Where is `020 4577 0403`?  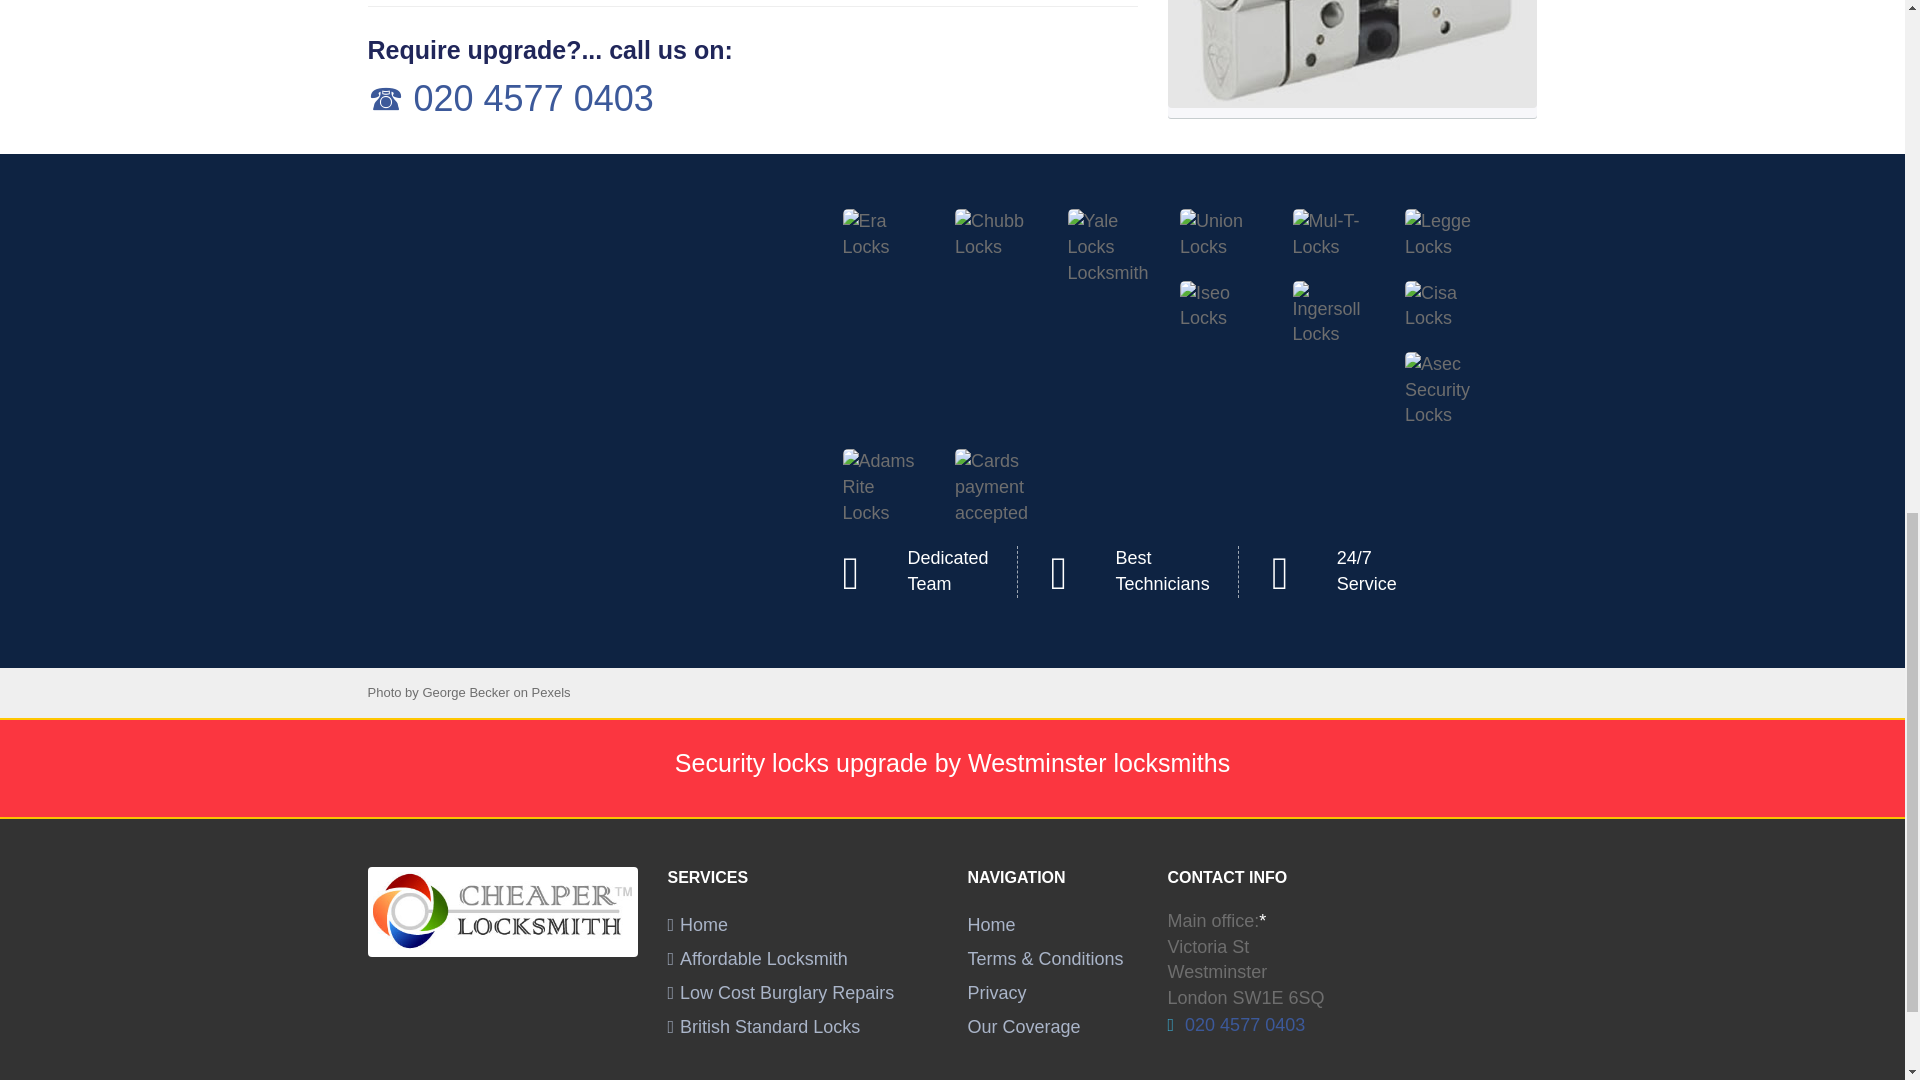
020 4577 0403 is located at coordinates (1242, 1024).